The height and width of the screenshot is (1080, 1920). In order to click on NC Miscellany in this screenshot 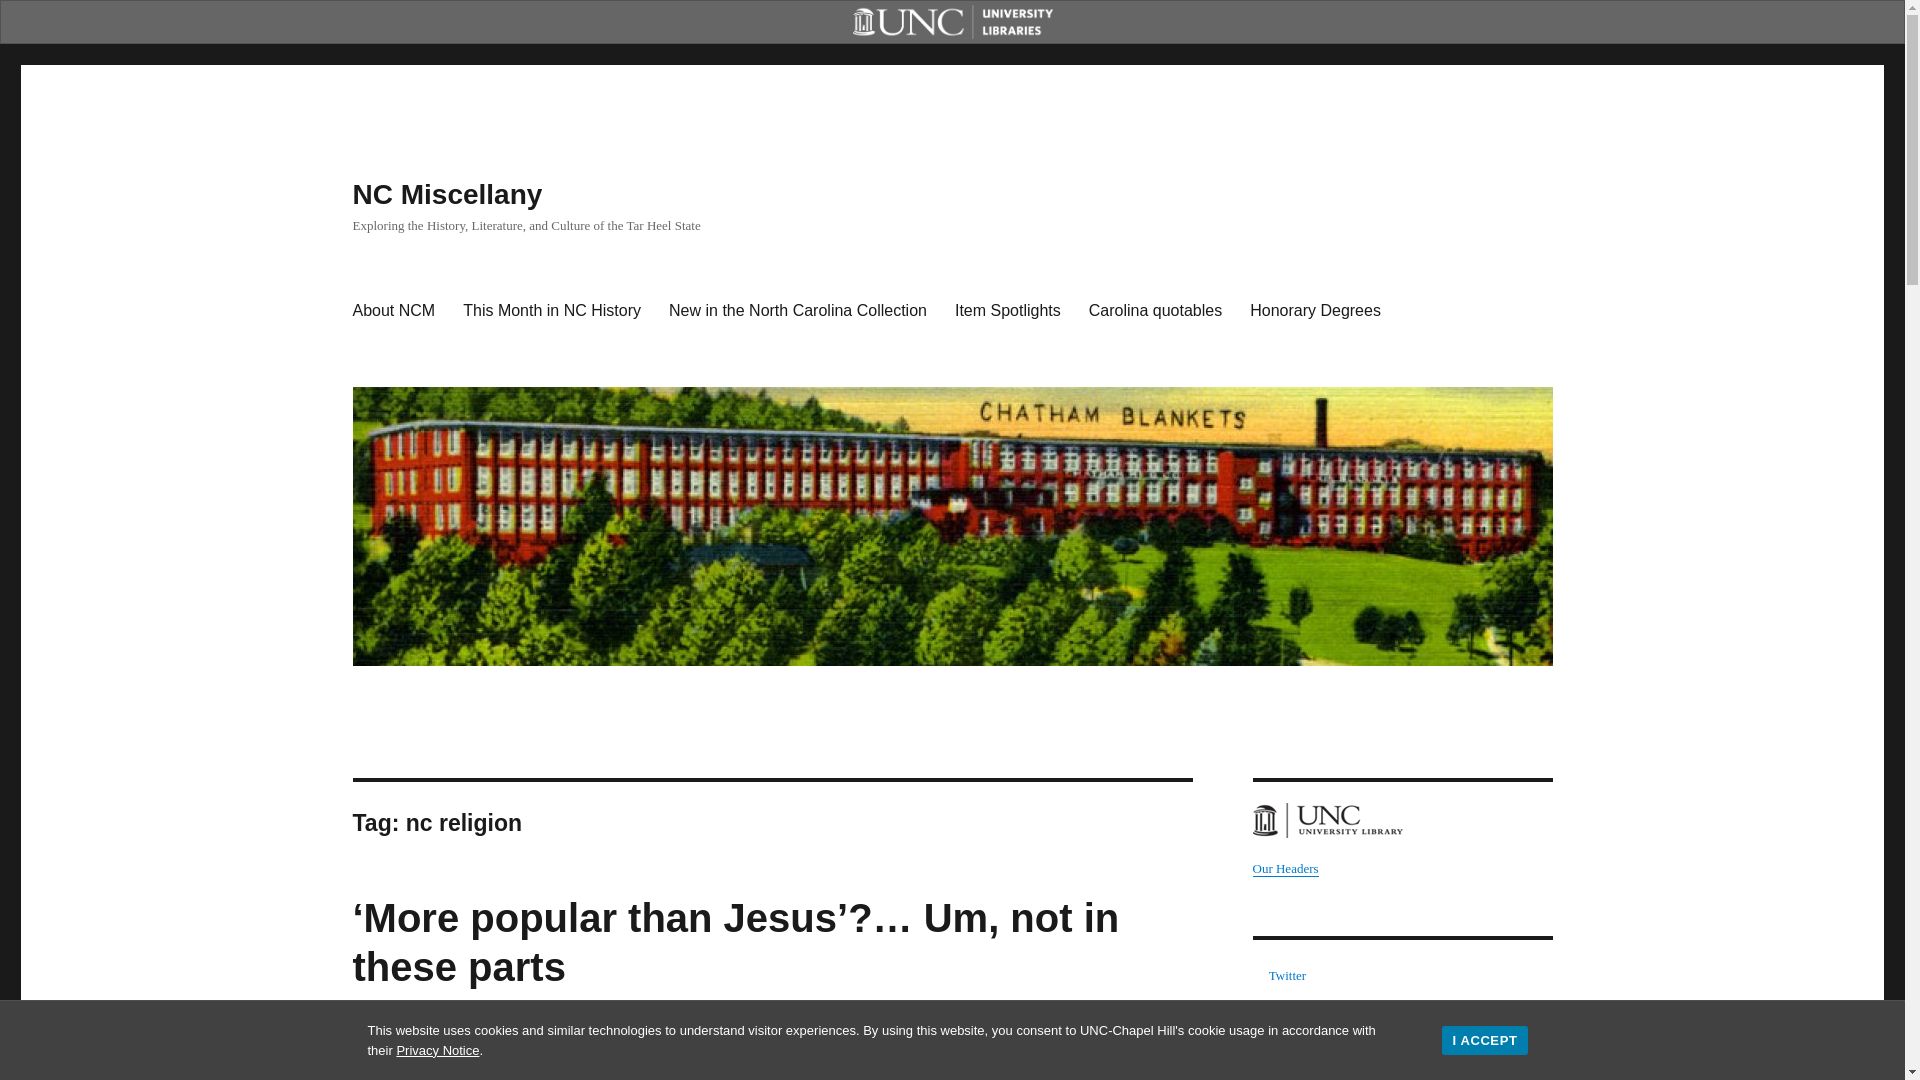, I will do `click(446, 194)`.